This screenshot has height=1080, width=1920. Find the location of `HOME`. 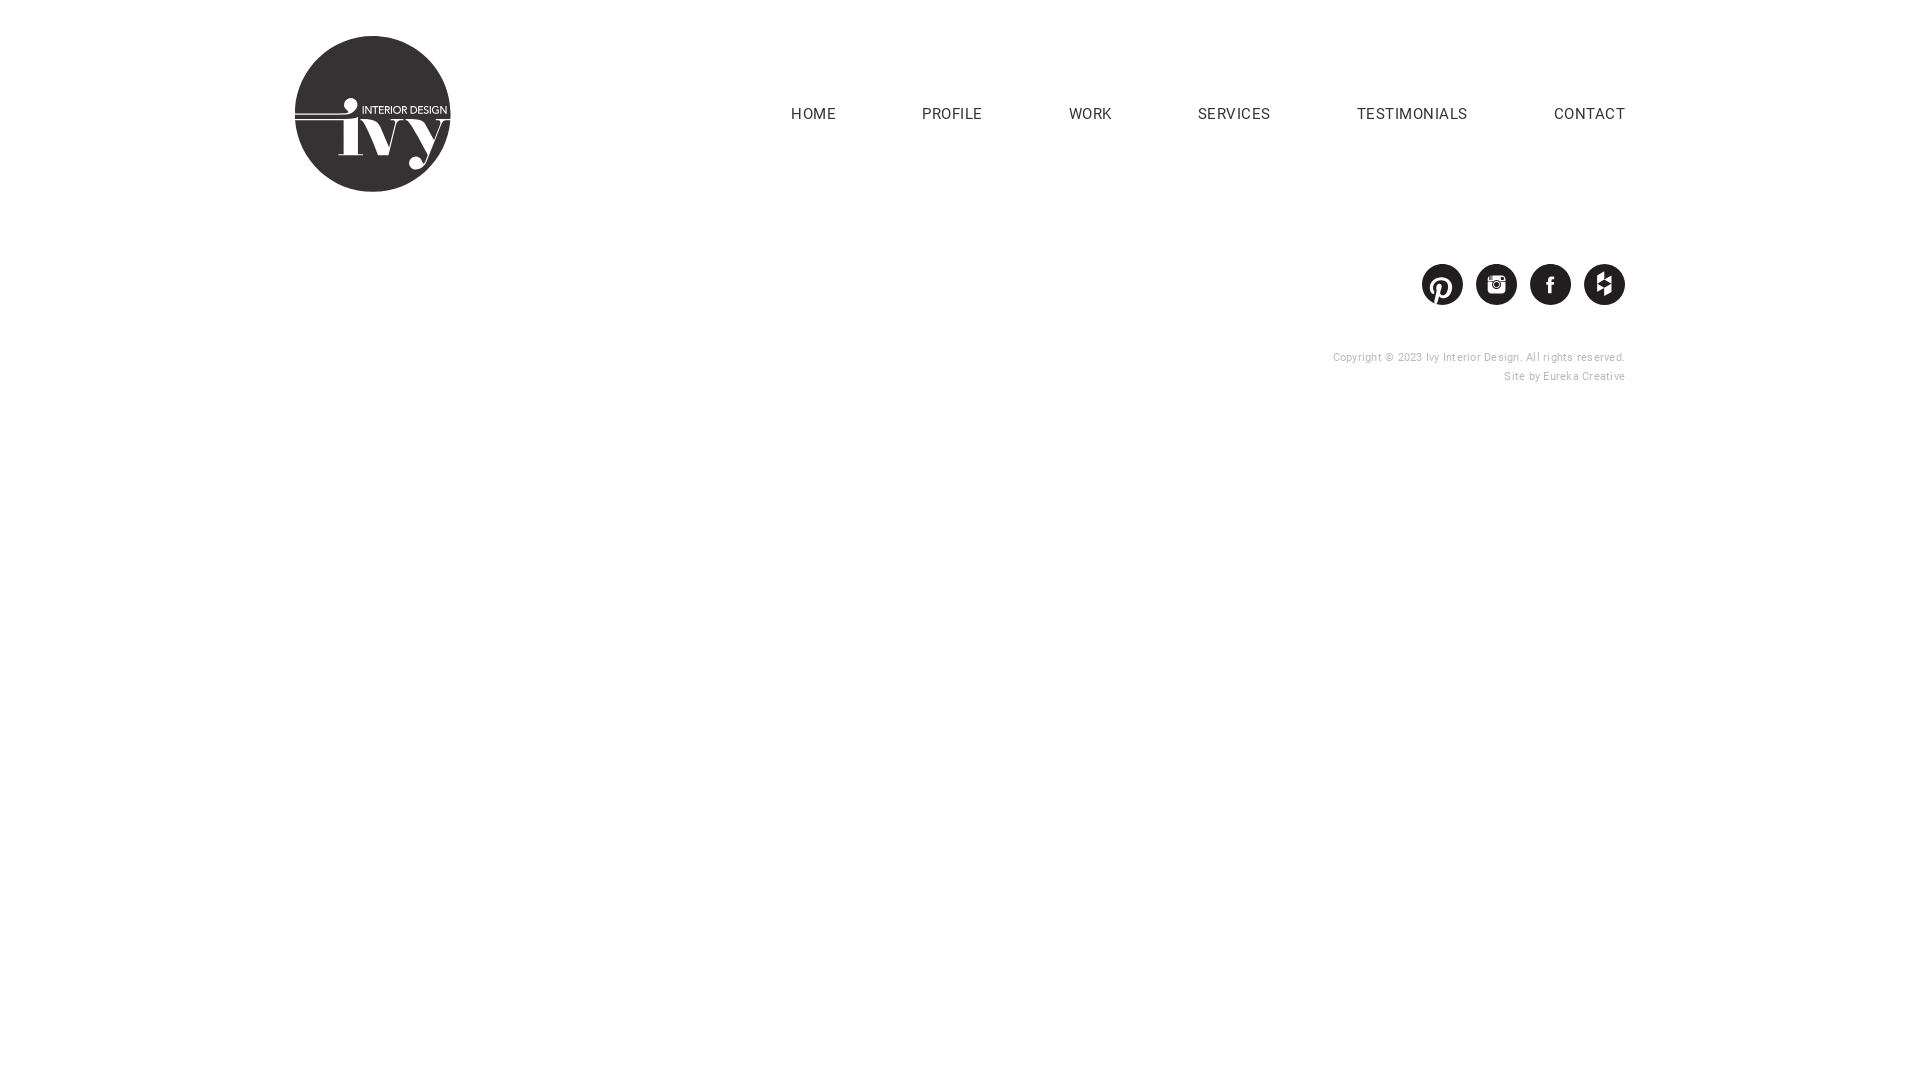

HOME is located at coordinates (814, 116).